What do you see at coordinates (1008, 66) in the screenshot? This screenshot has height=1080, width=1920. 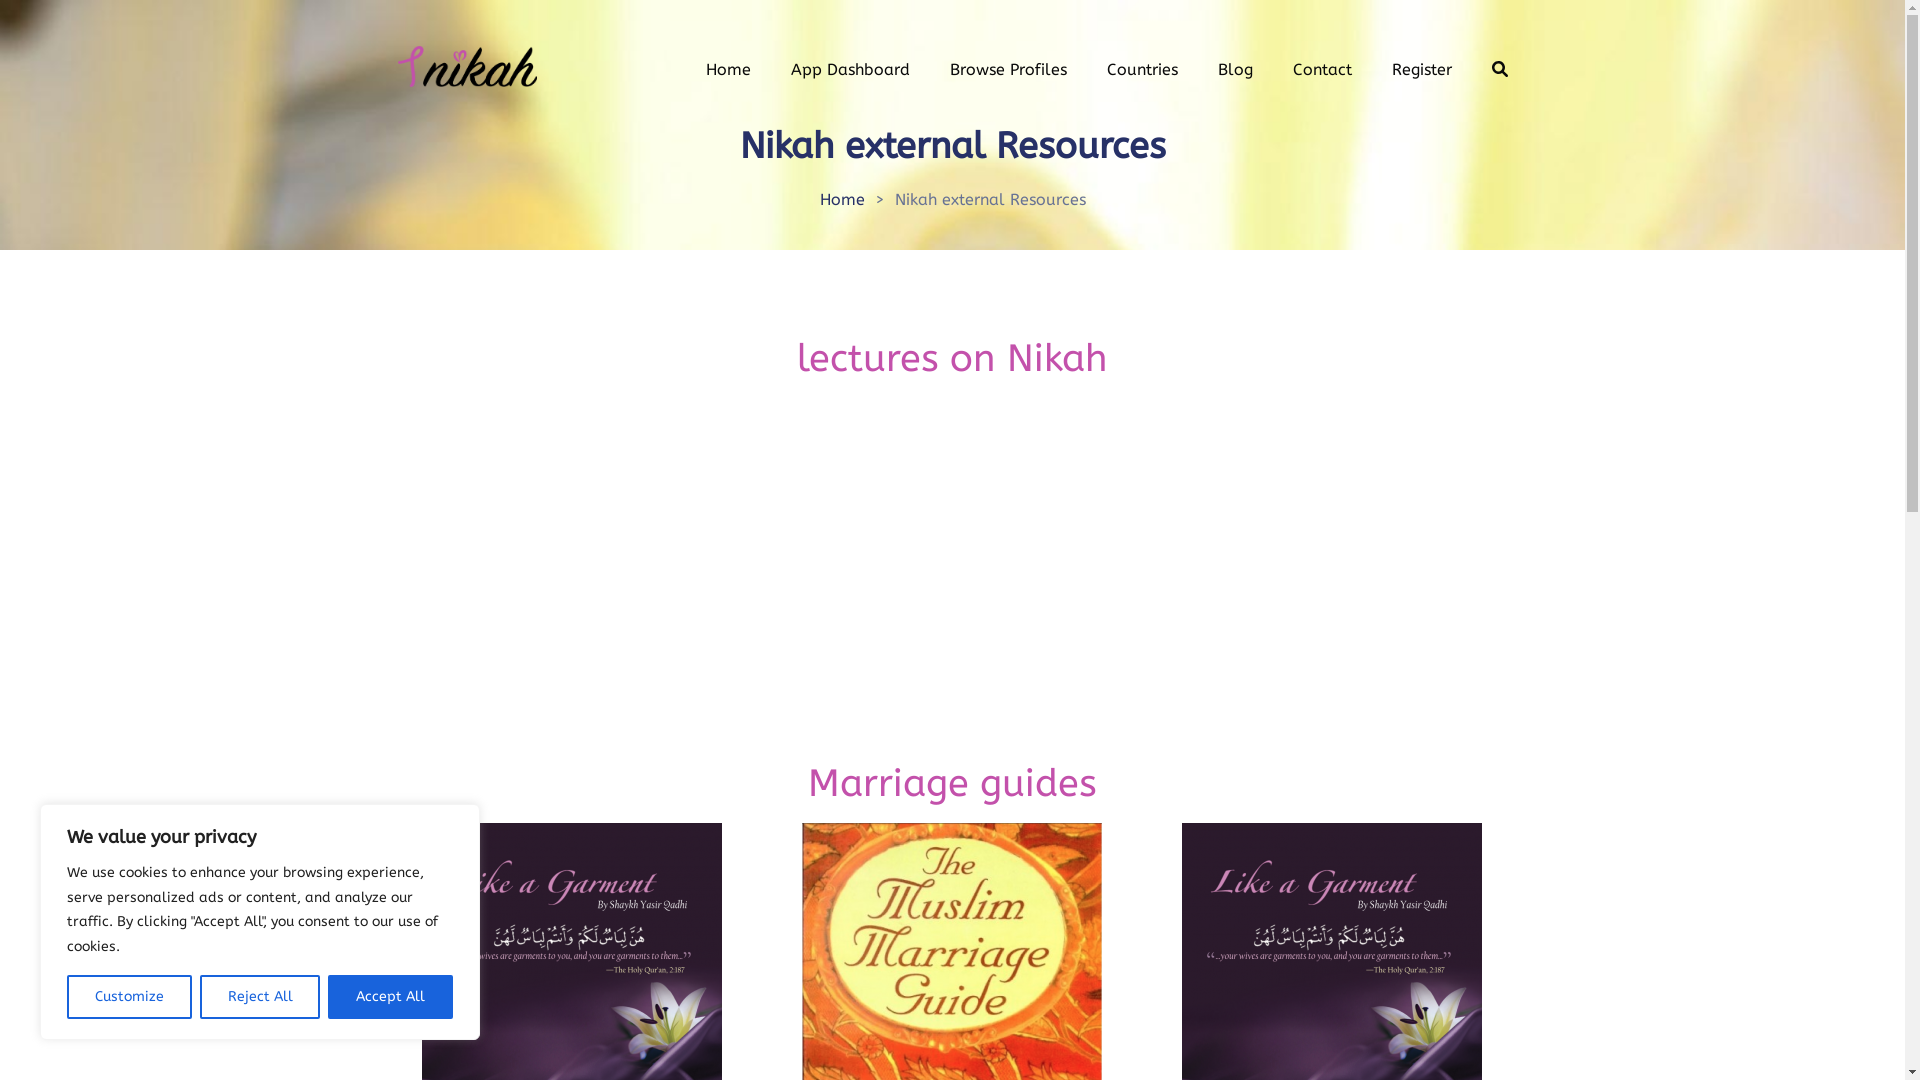 I see `Browse Profiles` at bounding box center [1008, 66].